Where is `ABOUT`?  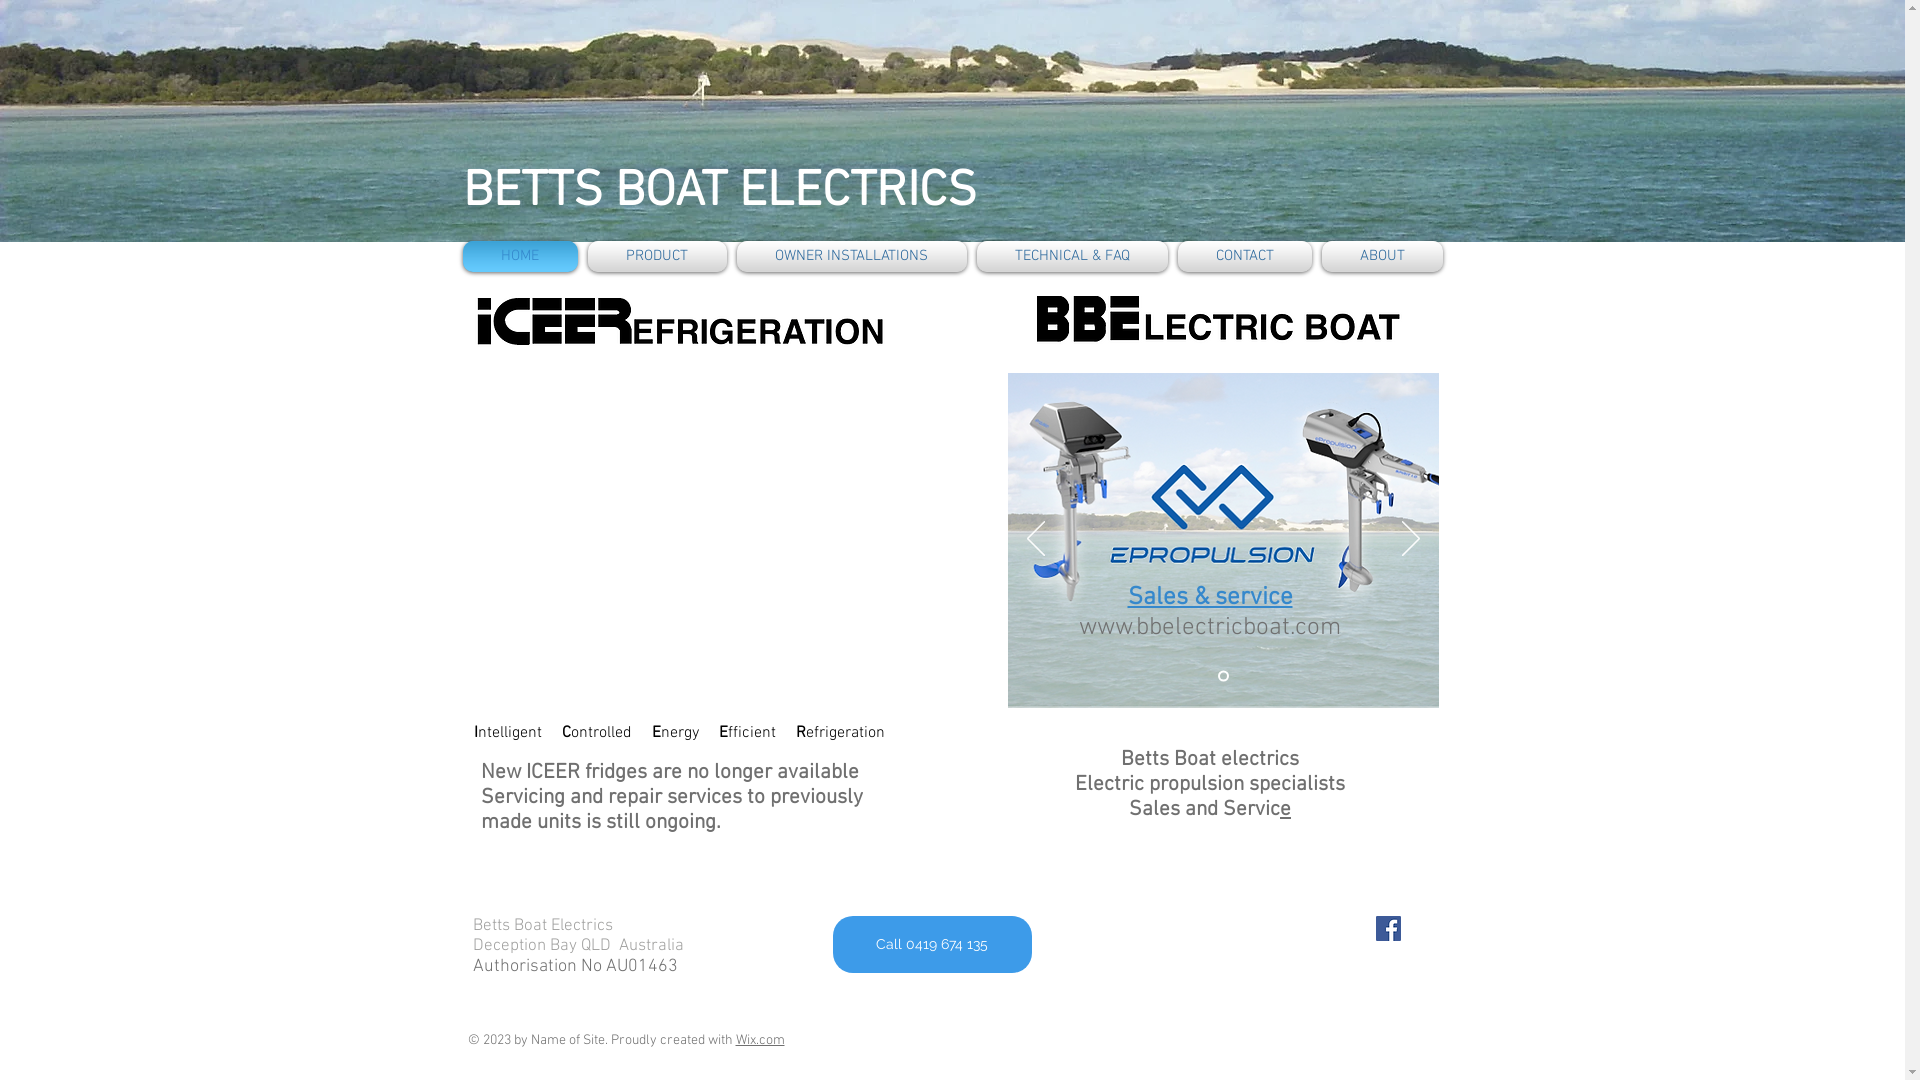 ABOUT is located at coordinates (1379, 256).